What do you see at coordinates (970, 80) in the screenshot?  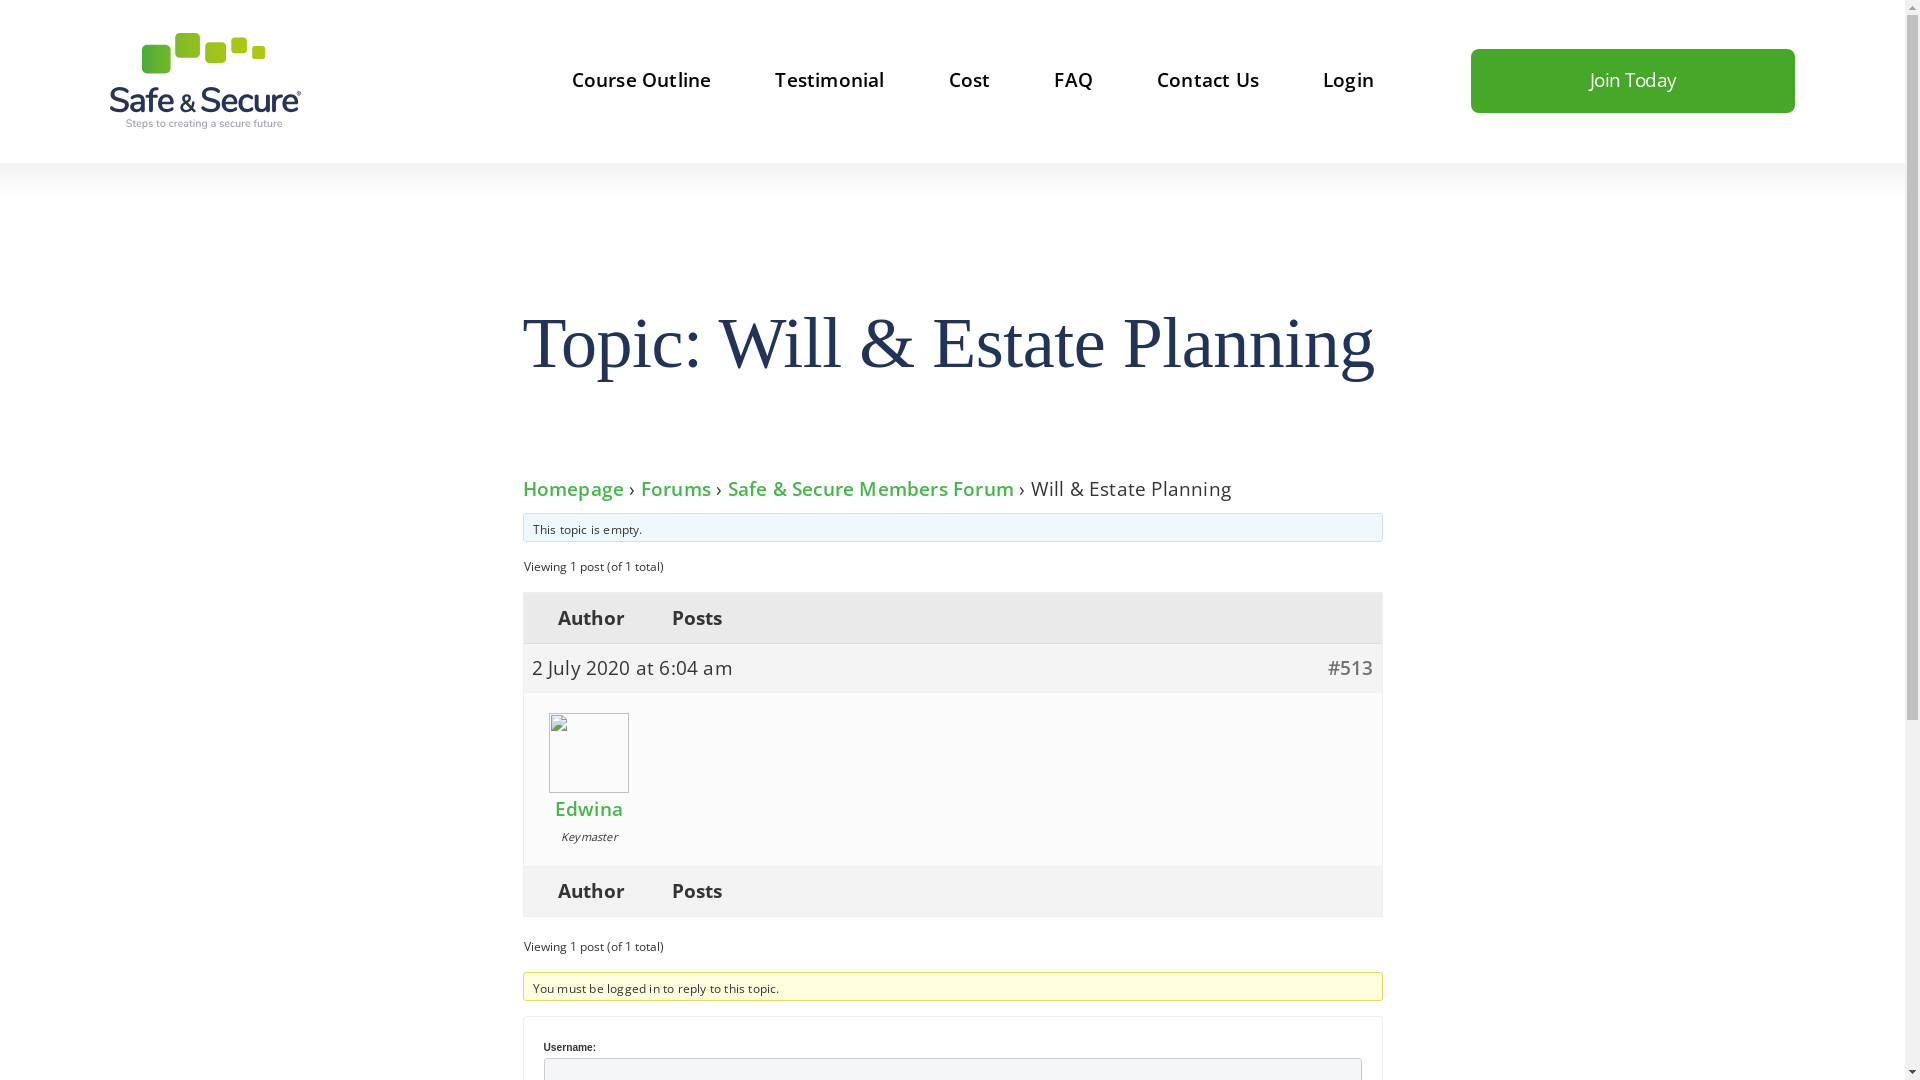 I see `Cost` at bounding box center [970, 80].